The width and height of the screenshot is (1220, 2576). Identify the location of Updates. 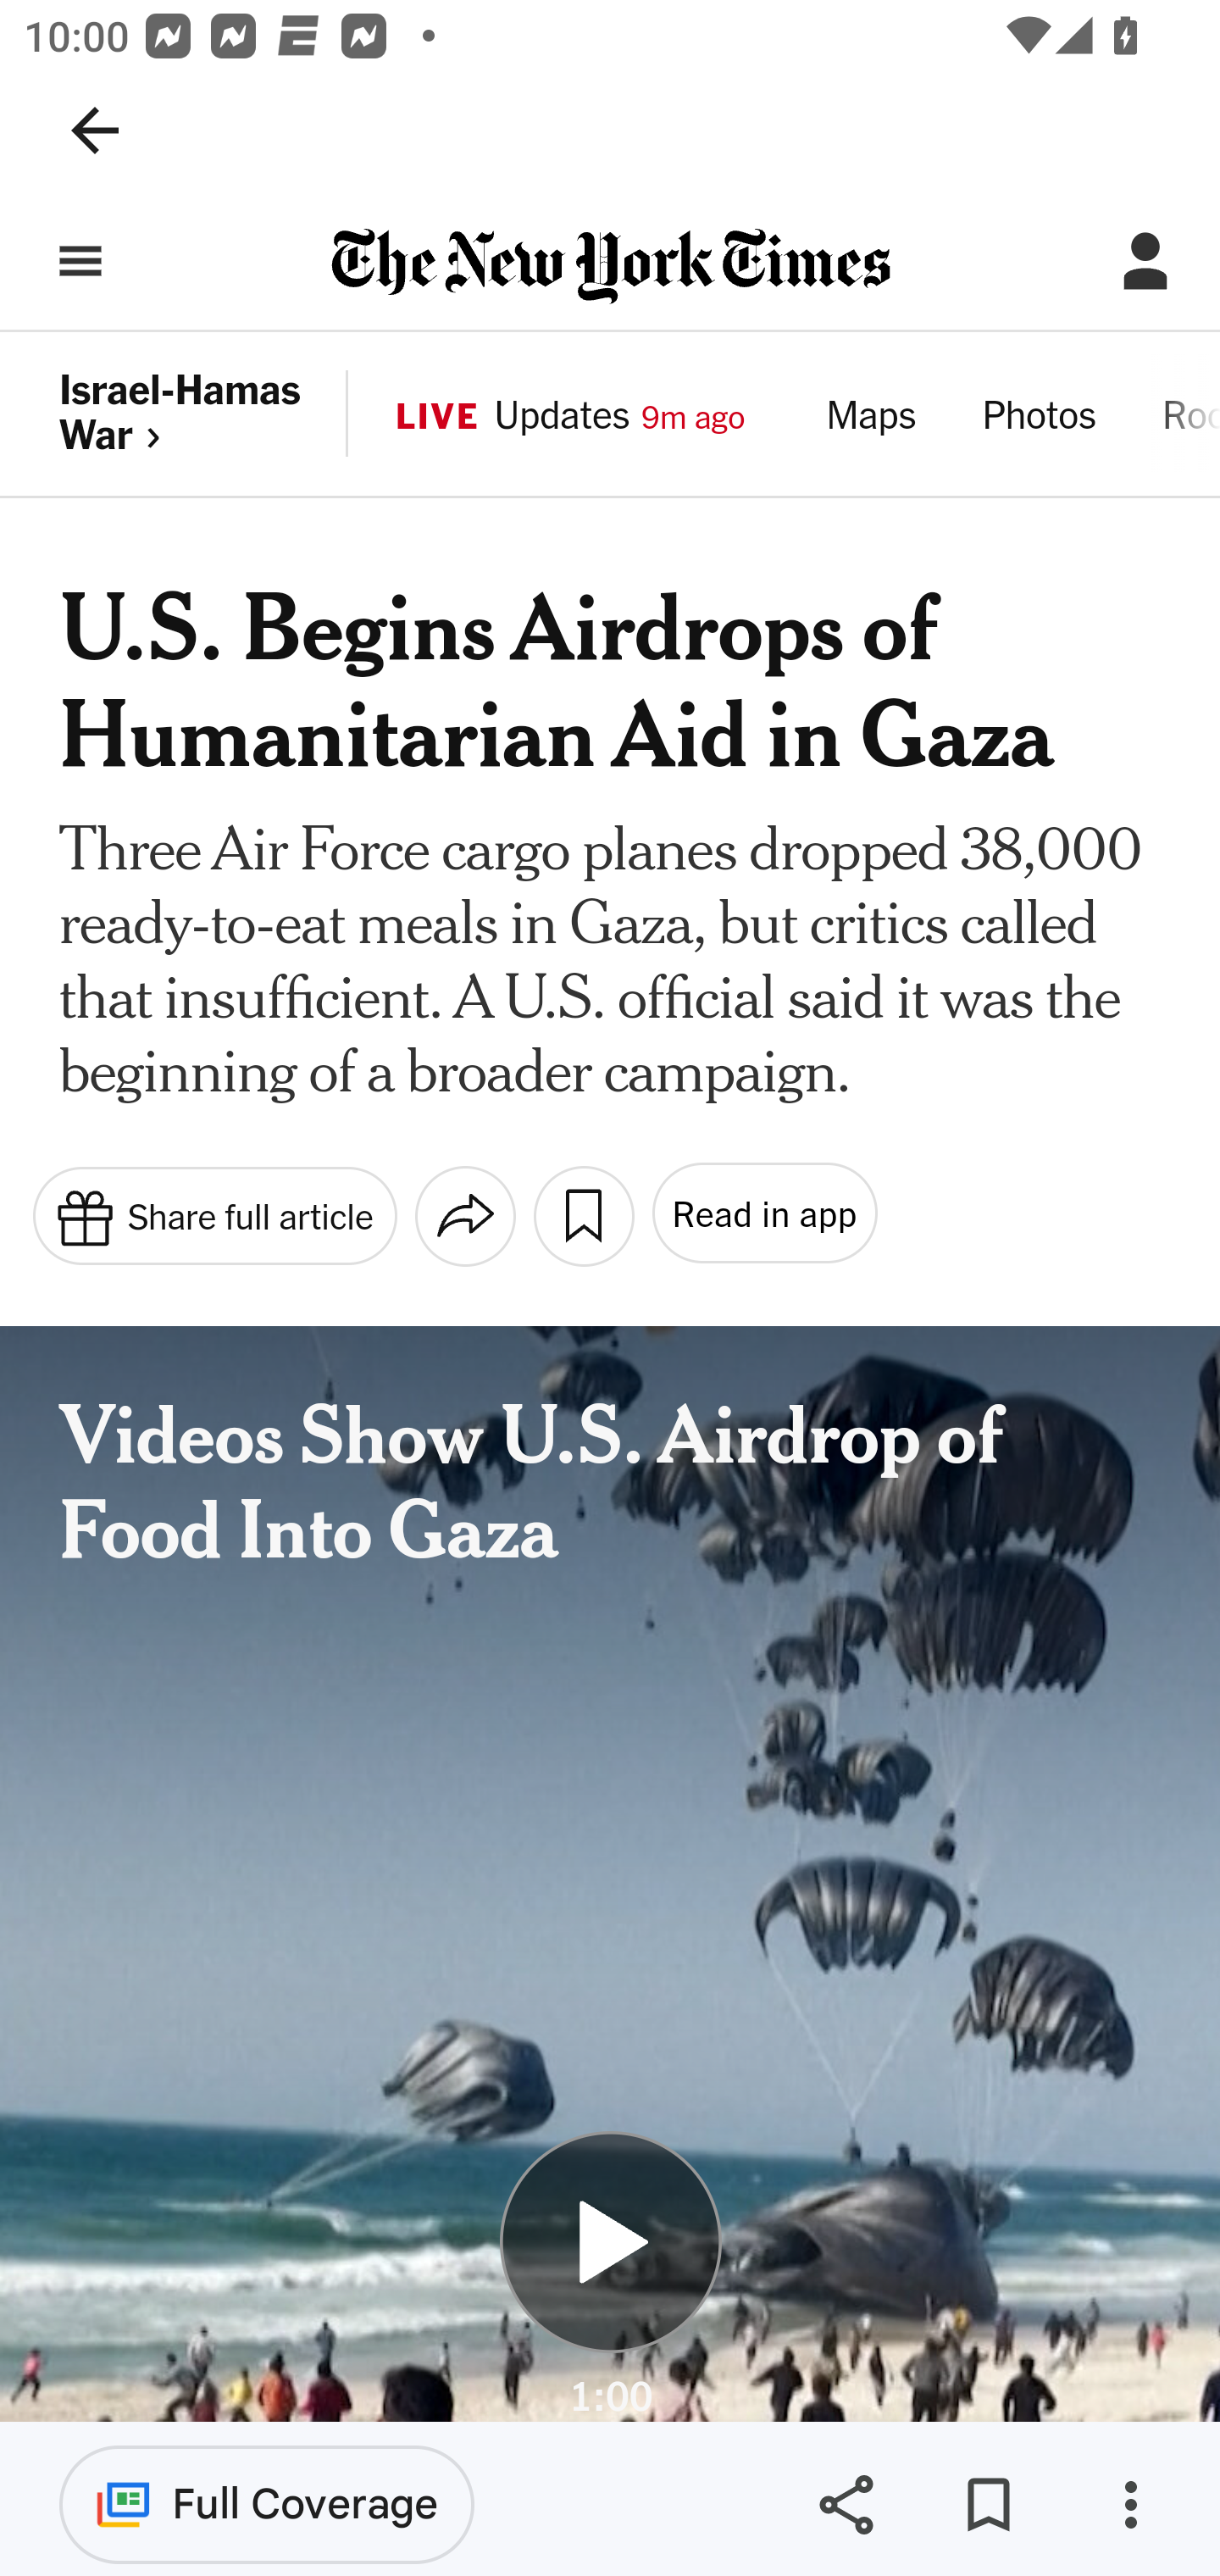
(561, 419).